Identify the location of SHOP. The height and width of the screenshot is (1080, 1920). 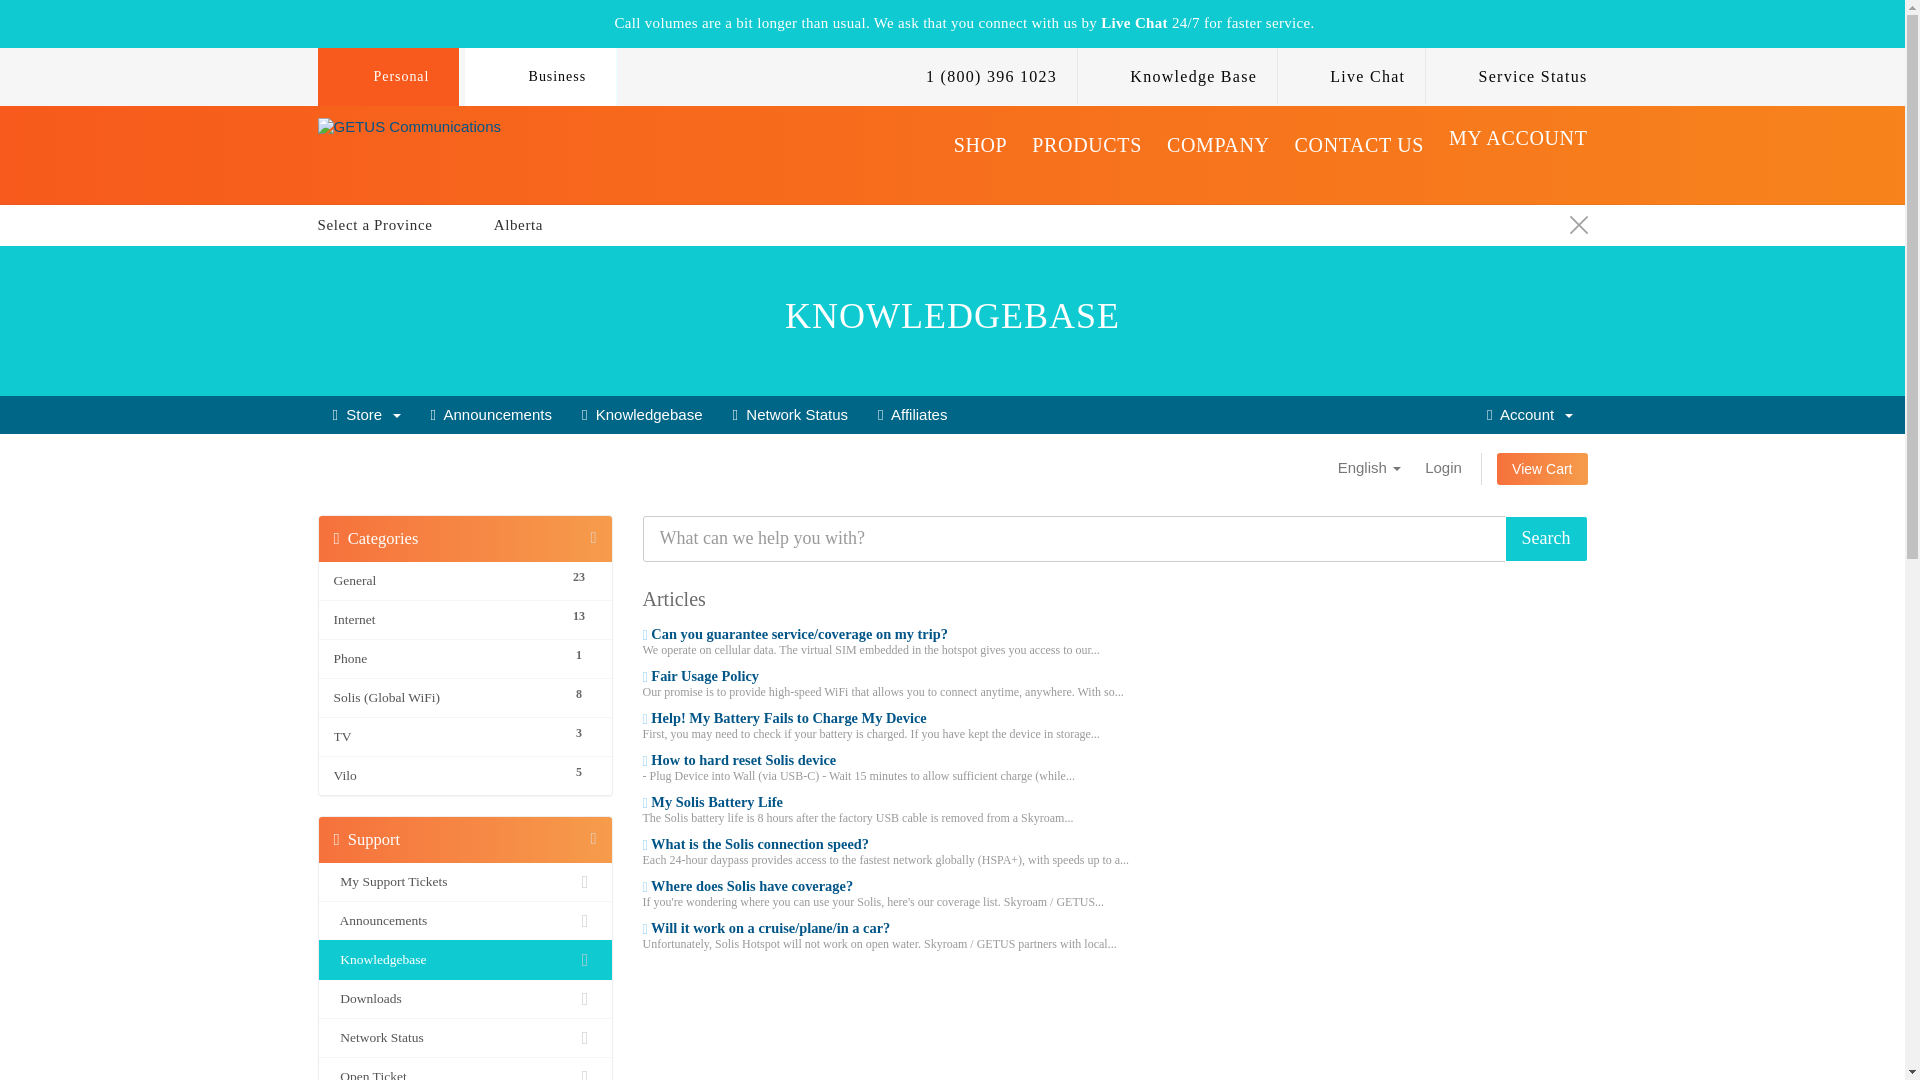
(981, 158).